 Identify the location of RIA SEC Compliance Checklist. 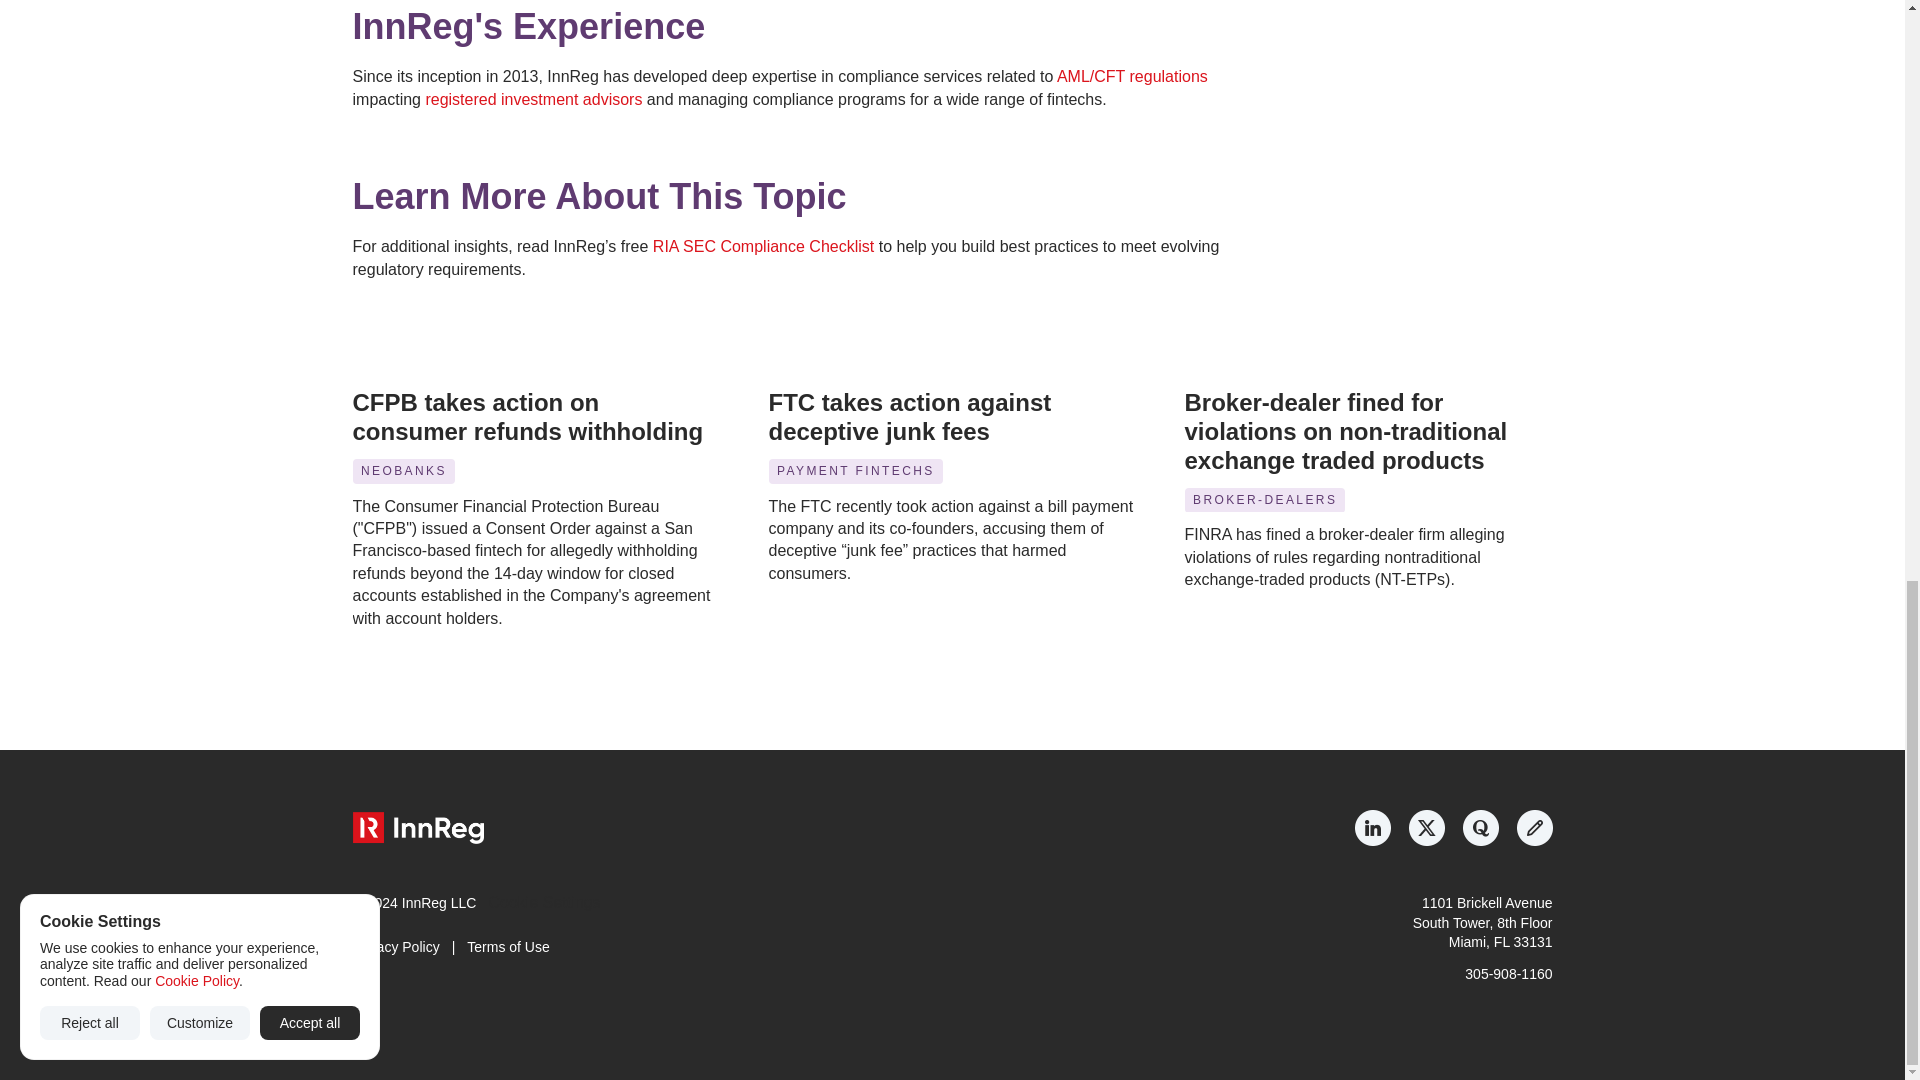
(762, 246).